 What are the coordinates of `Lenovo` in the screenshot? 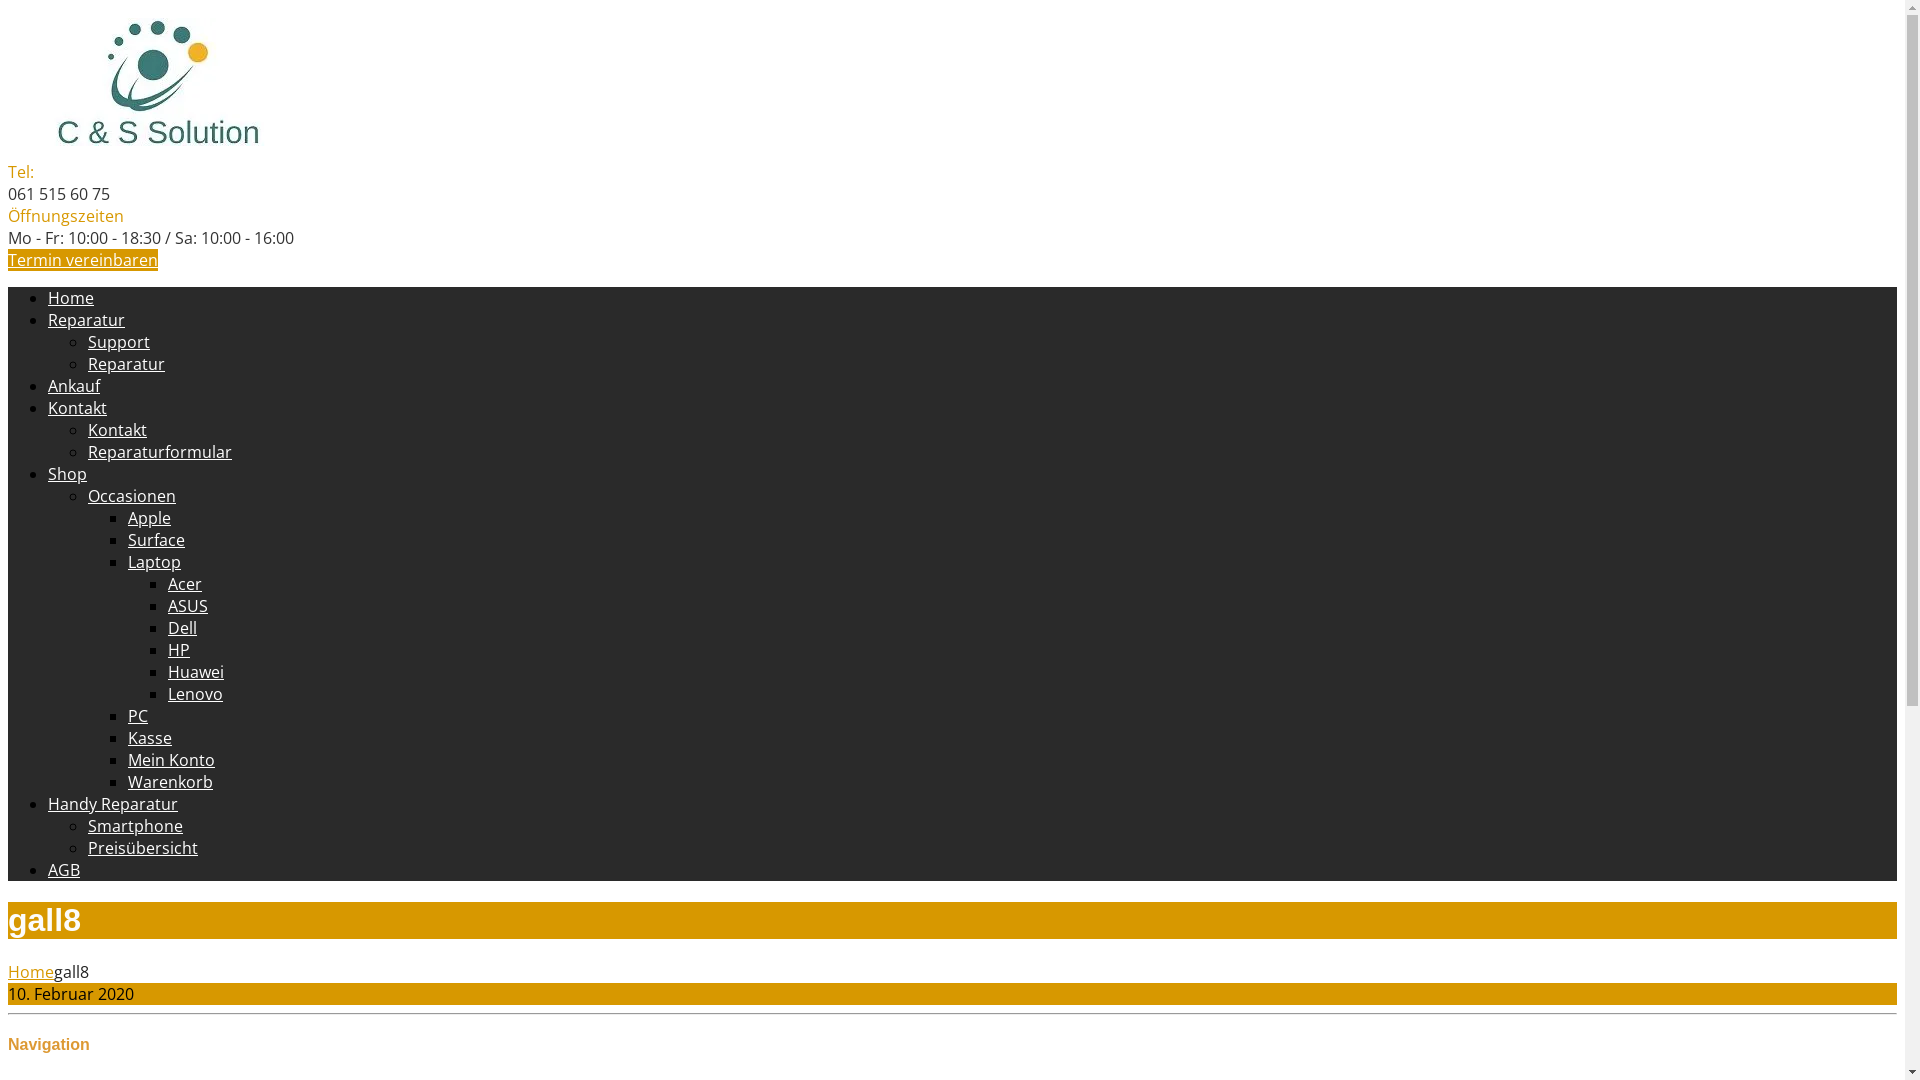 It's located at (196, 694).